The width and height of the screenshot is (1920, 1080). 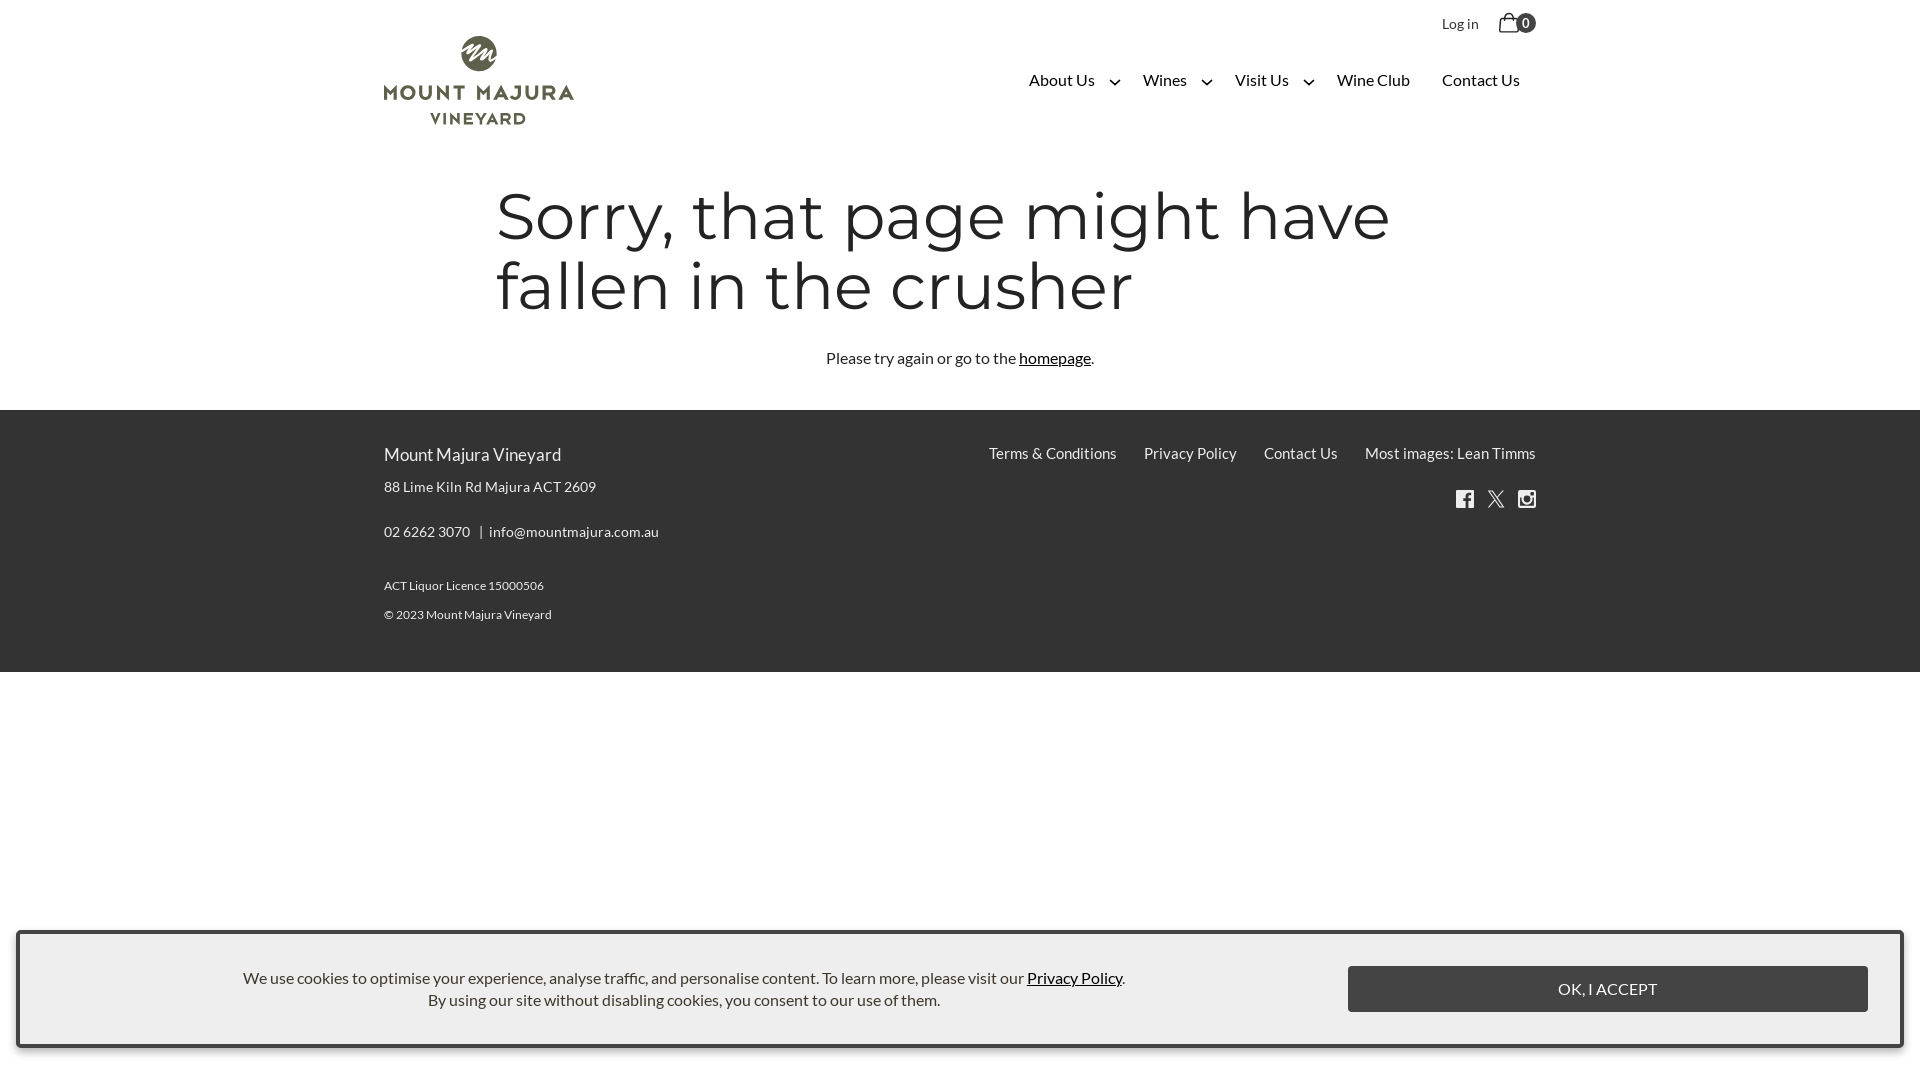 I want to click on Wines, so click(x=1165, y=80).